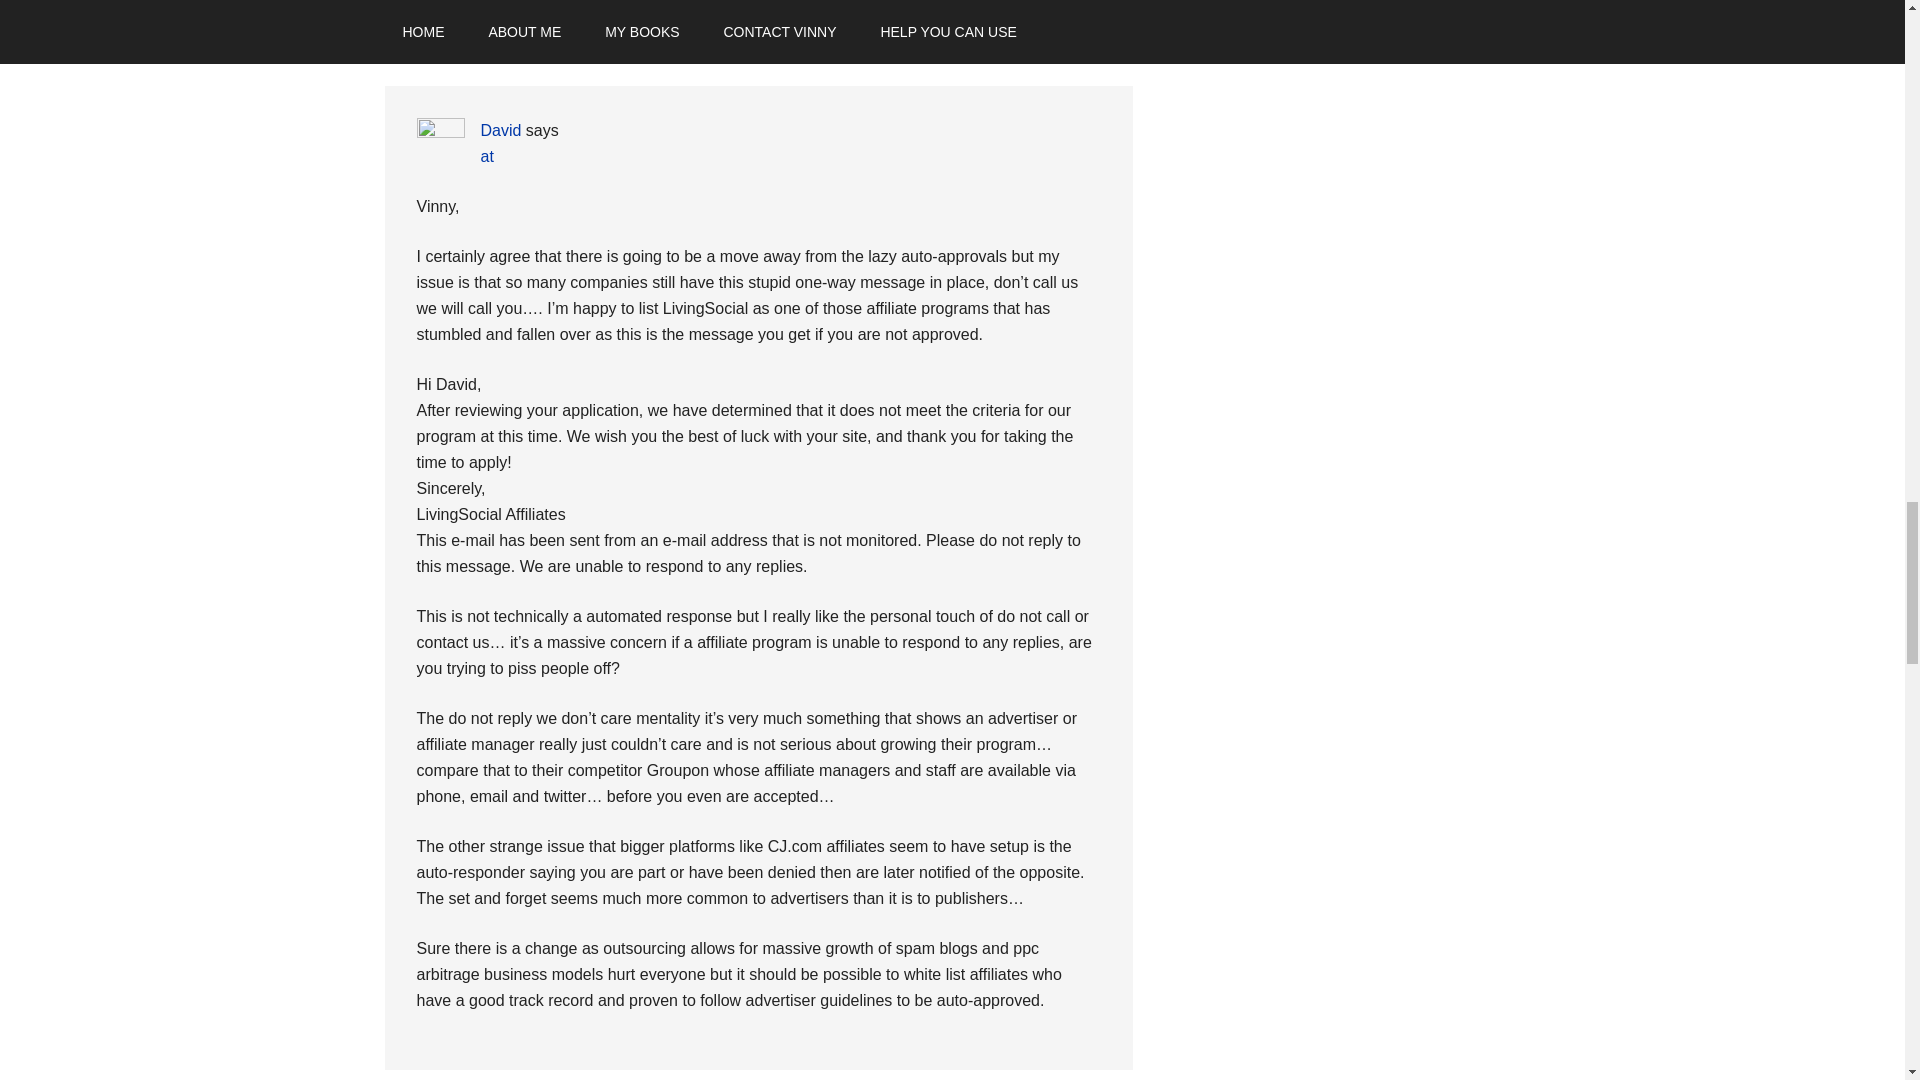 The height and width of the screenshot is (1080, 1920). What do you see at coordinates (486, 156) in the screenshot?
I see `at` at bounding box center [486, 156].